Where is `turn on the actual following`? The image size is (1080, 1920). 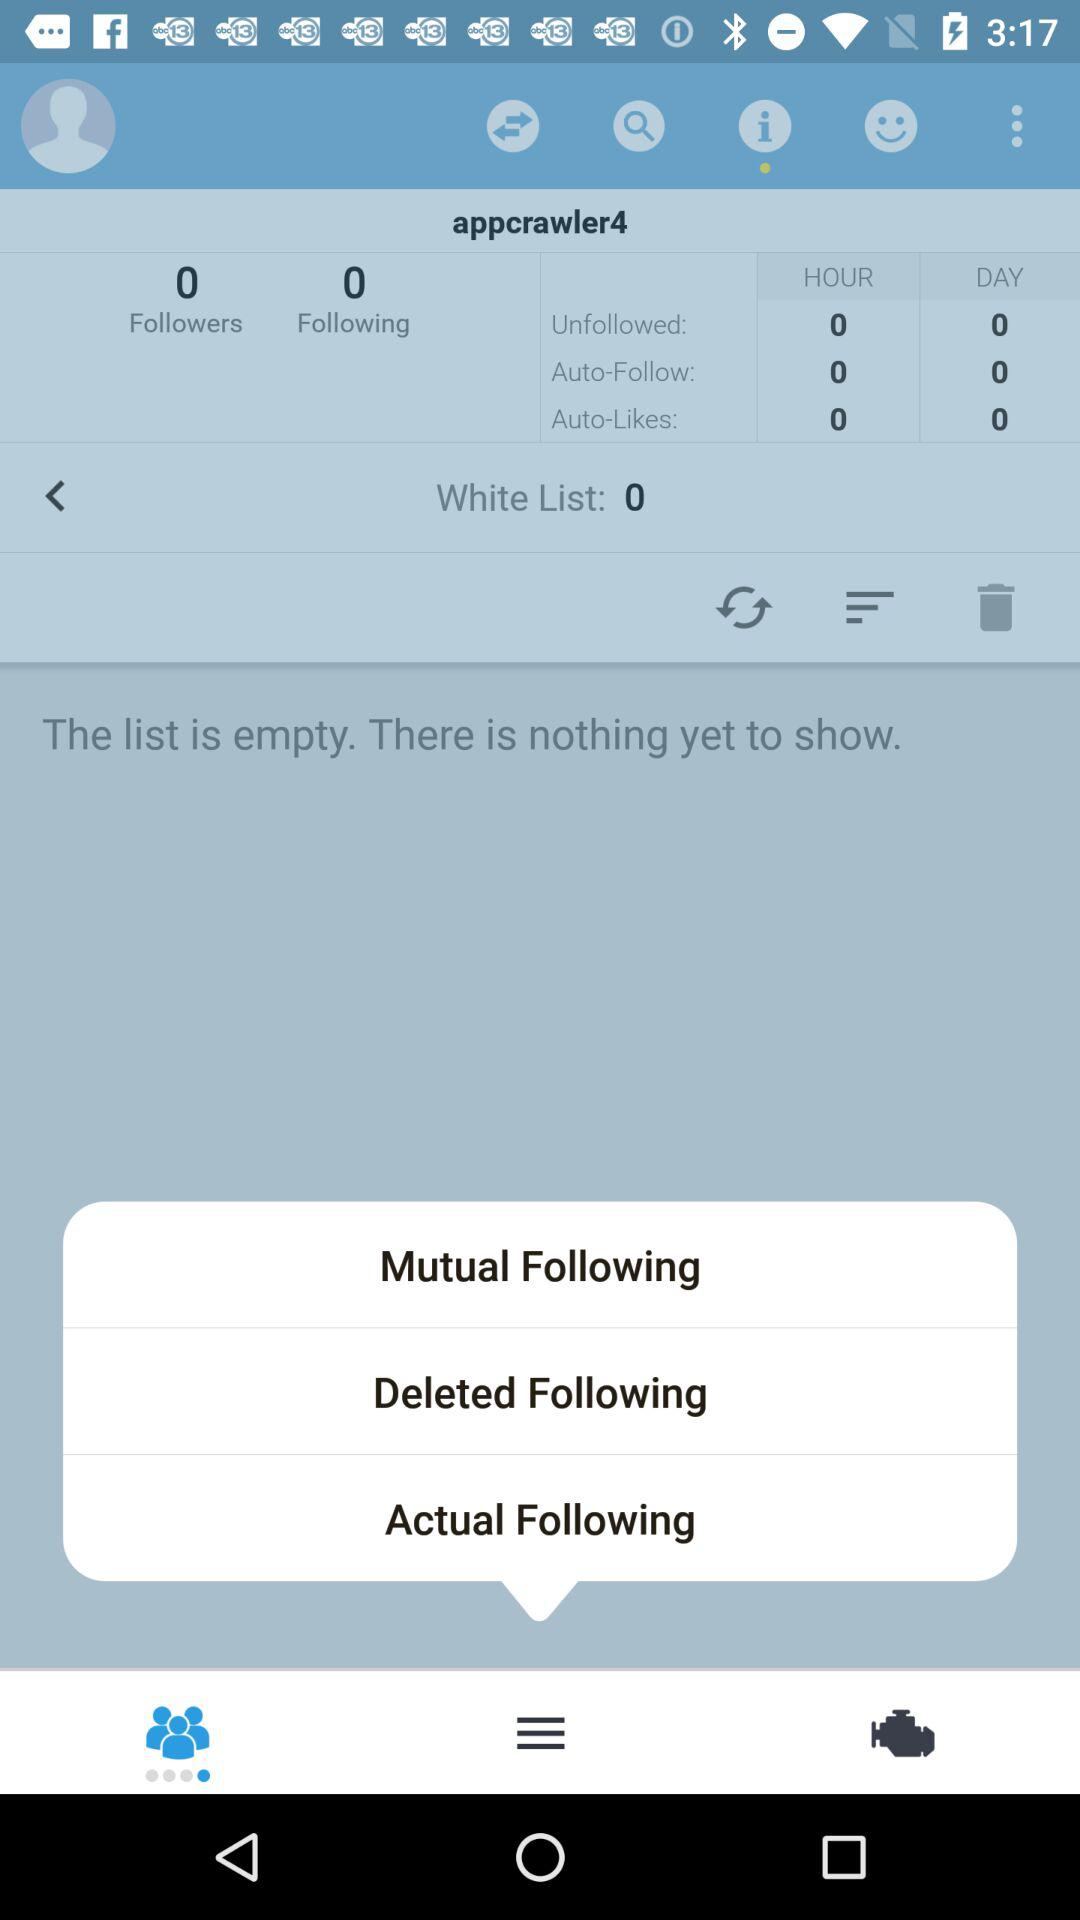
turn on the actual following is located at coordinates (540, 1518).